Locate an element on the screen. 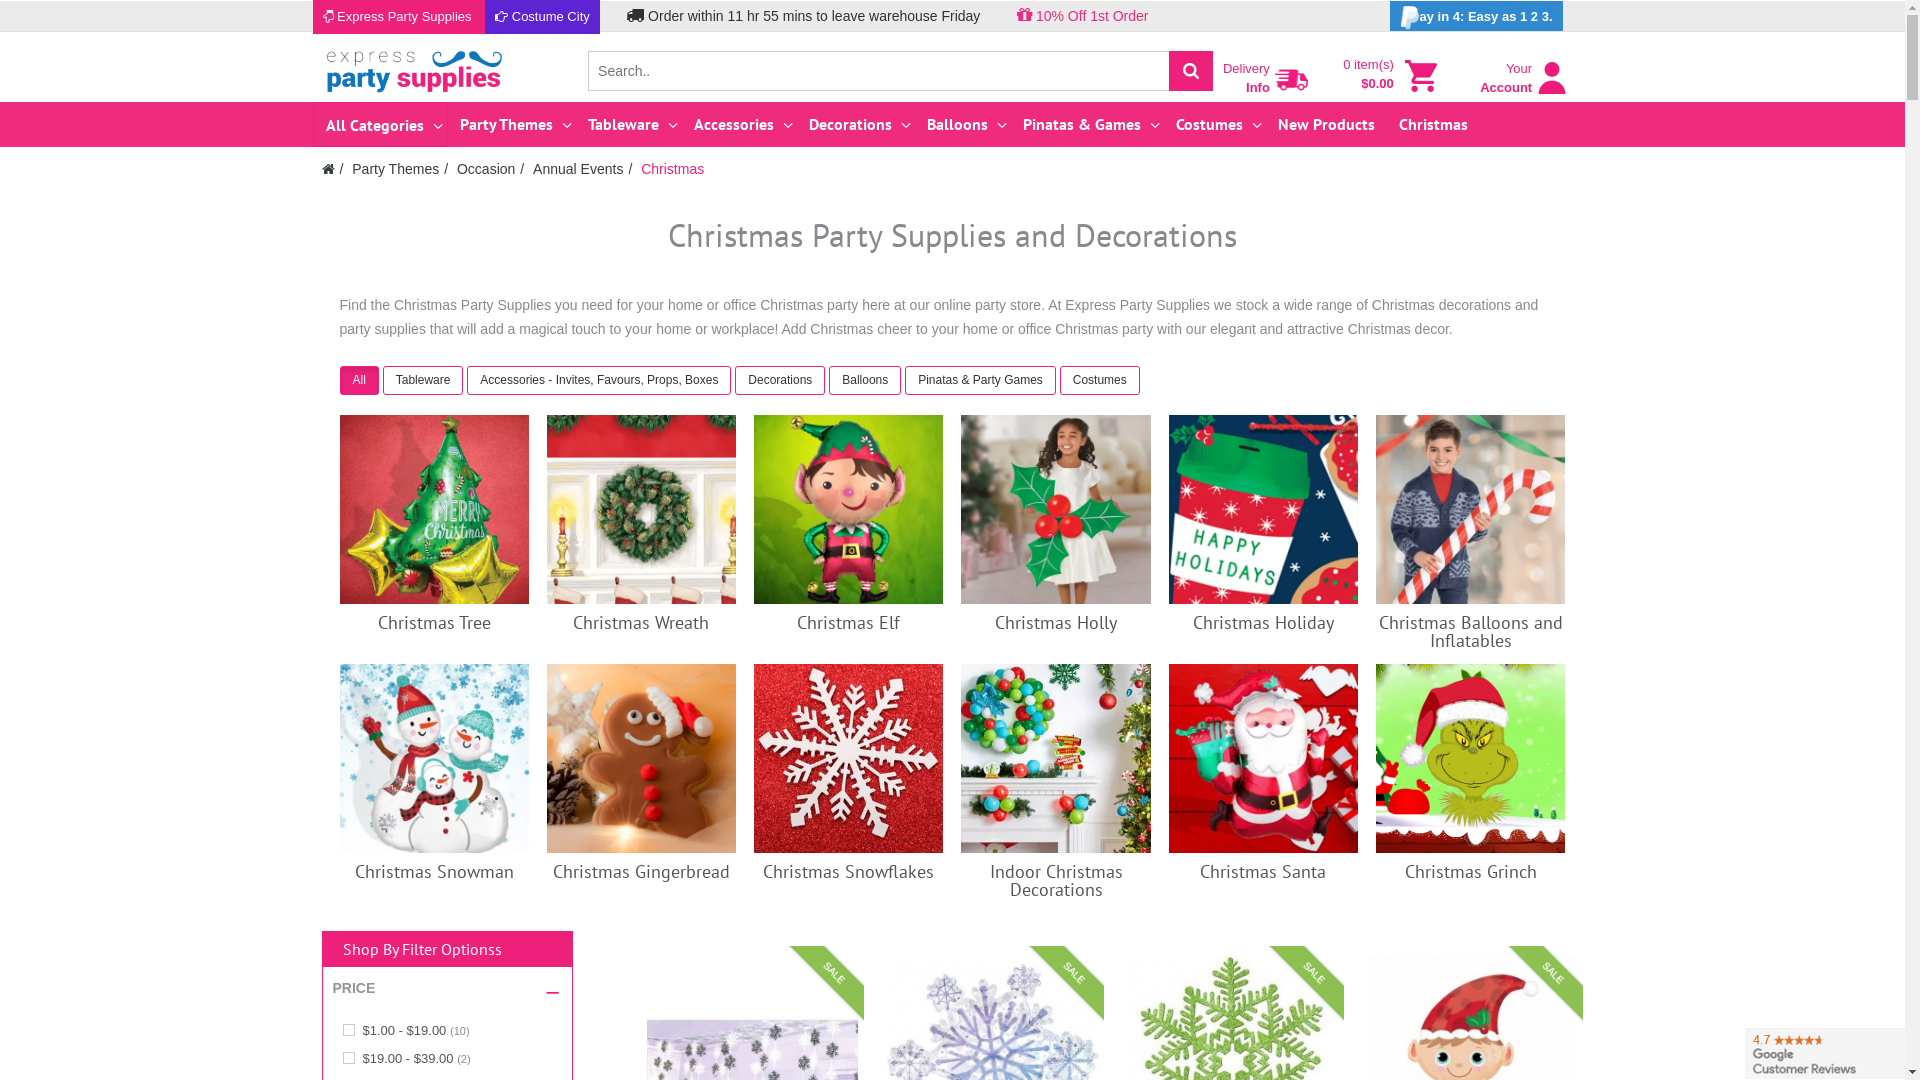 Image resolution: width=1920 pixels, height=1080 pixels. Christmas Elf is located at coordinates (848, 622).